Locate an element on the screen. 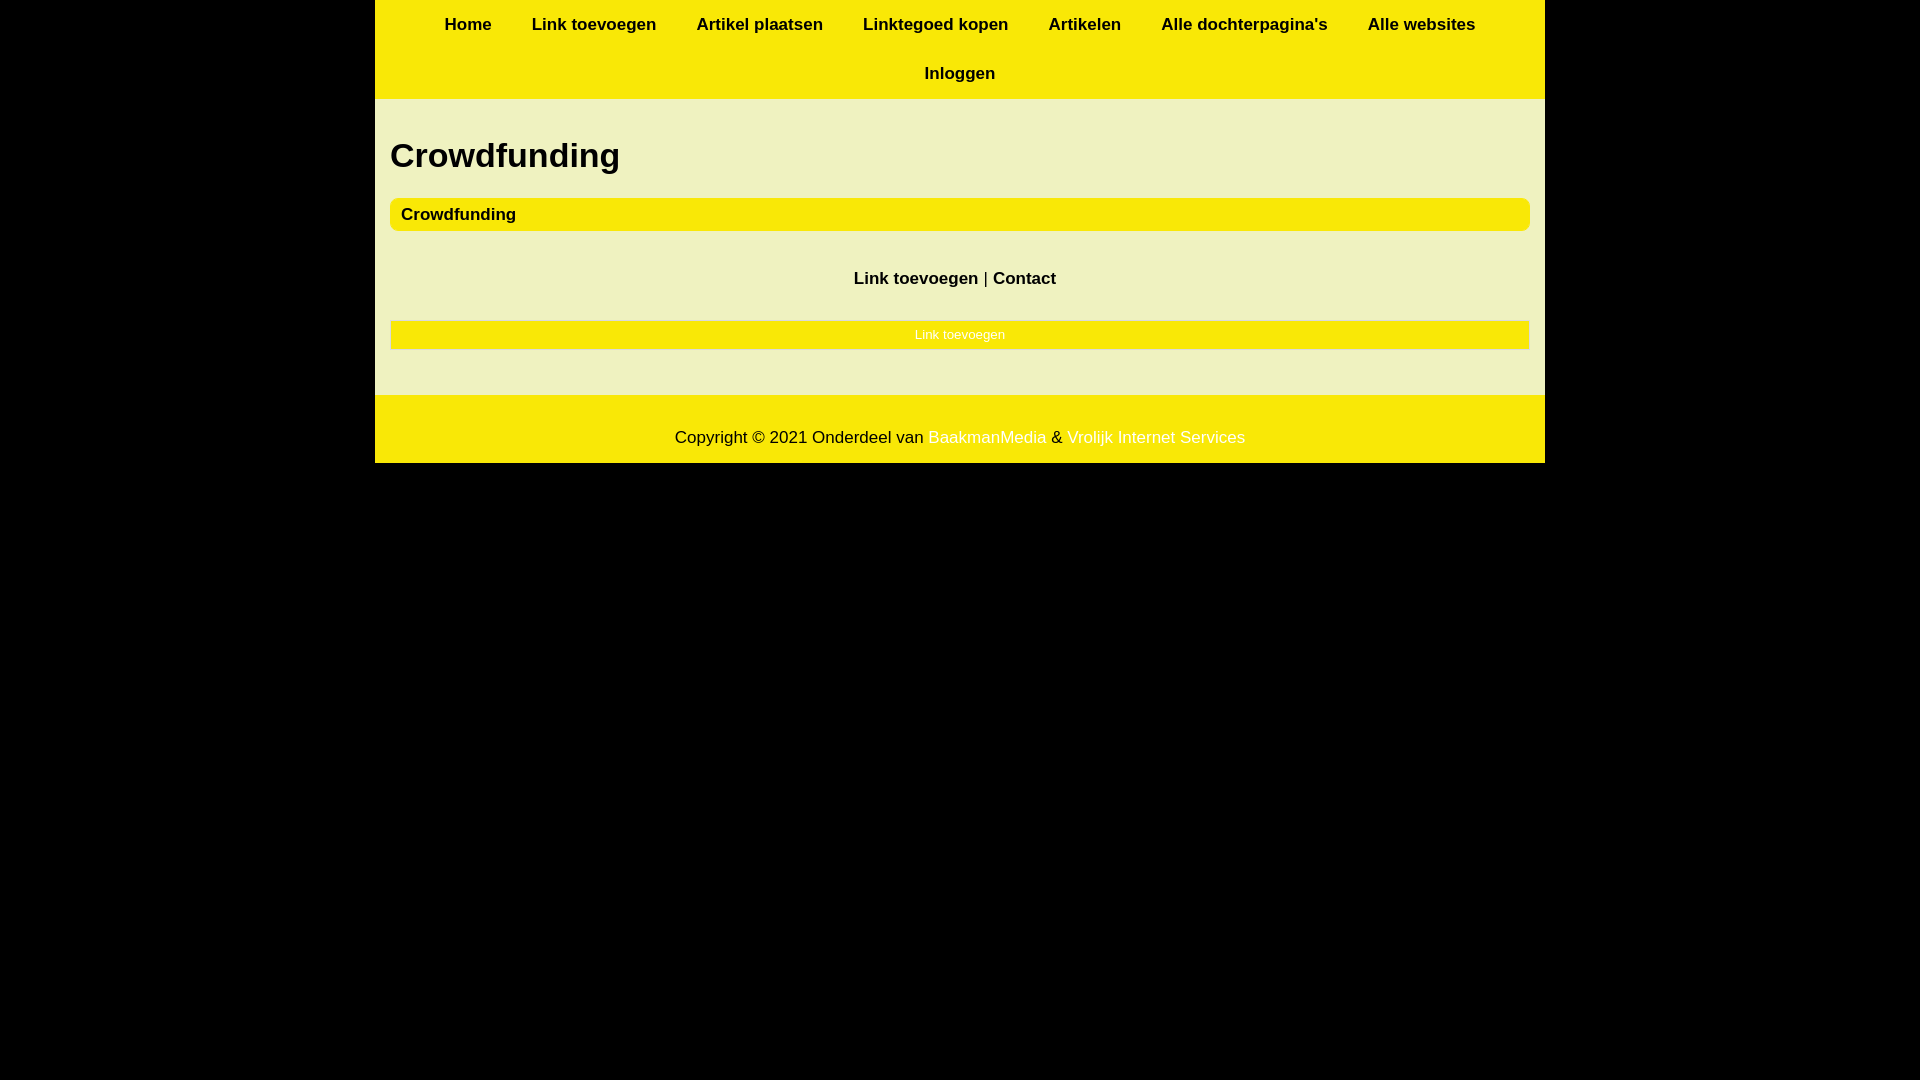  Alle websites is located at coordinates (1422, 24).